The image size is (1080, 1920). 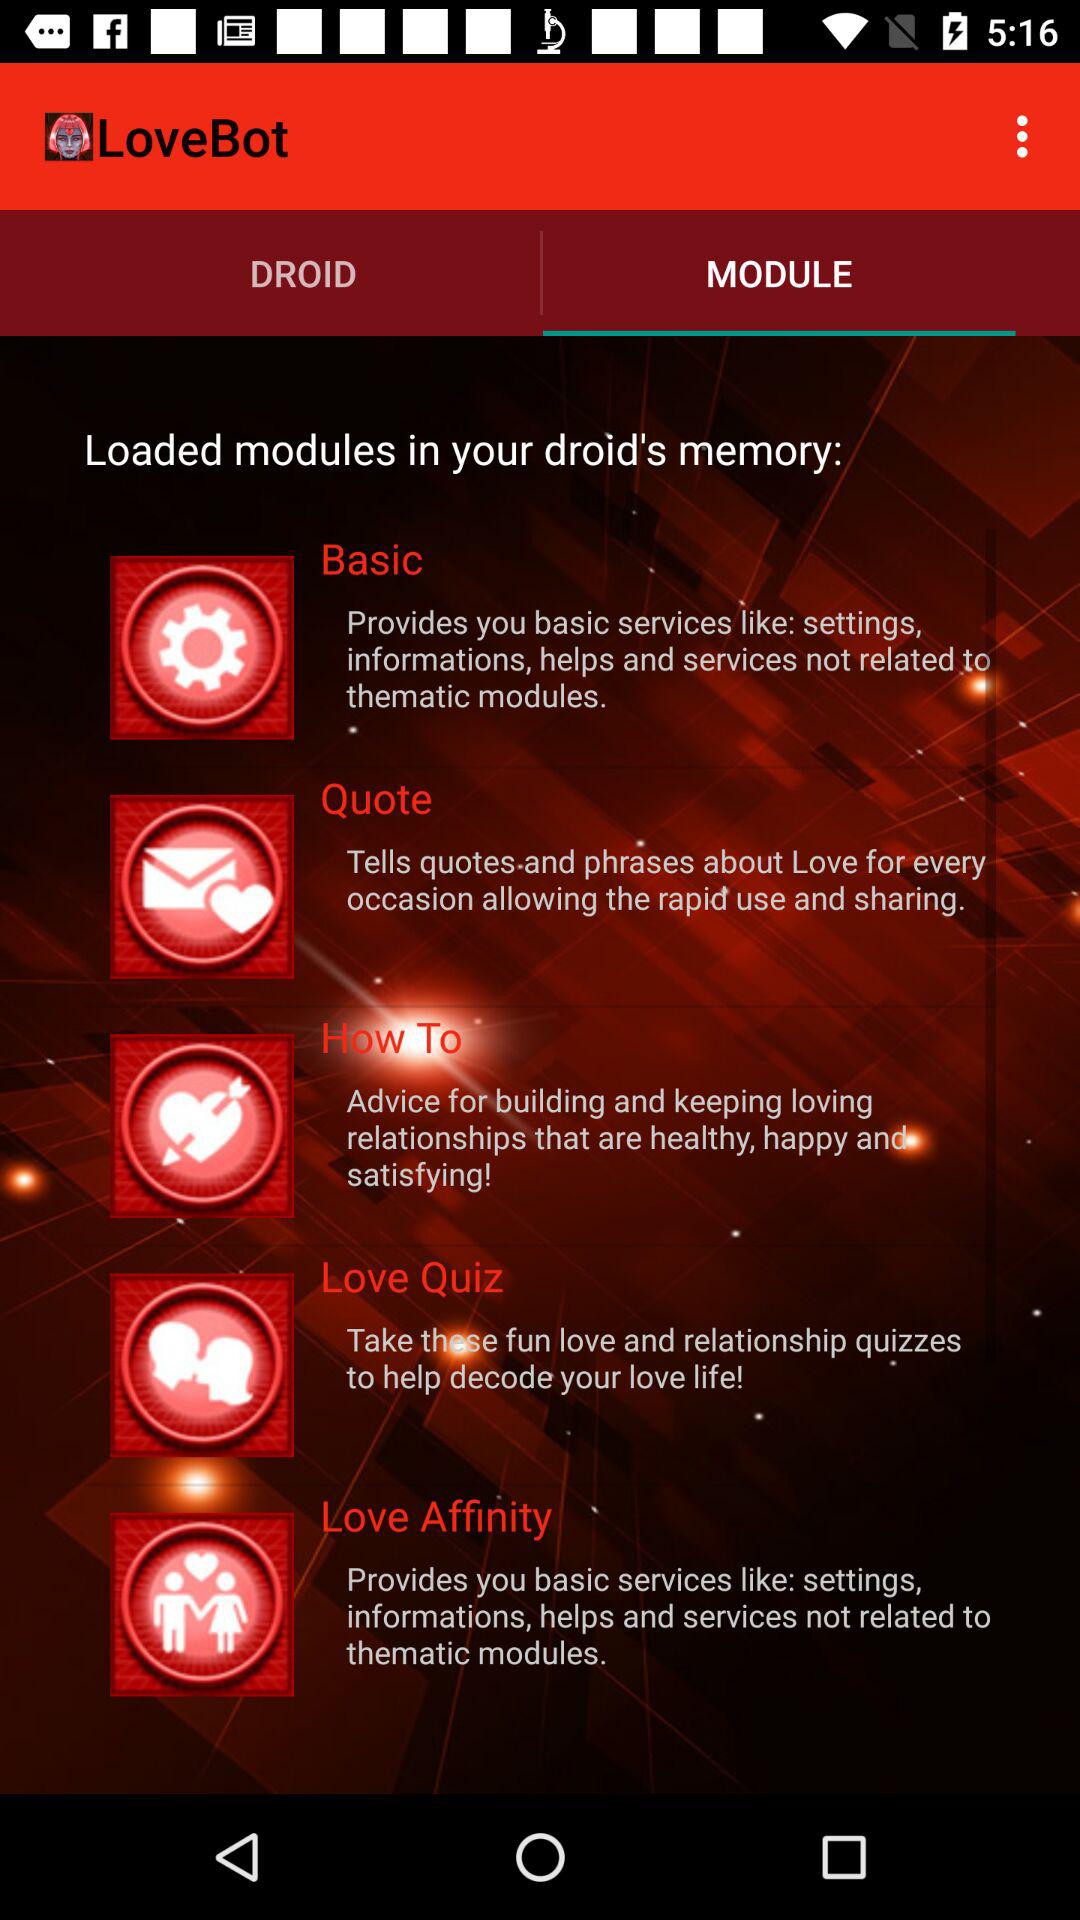 What do you see at coordinates (658, 1522) in the screenshot?
I see `tap the icon above provides you basic item` at bounding box center [658, 1522].